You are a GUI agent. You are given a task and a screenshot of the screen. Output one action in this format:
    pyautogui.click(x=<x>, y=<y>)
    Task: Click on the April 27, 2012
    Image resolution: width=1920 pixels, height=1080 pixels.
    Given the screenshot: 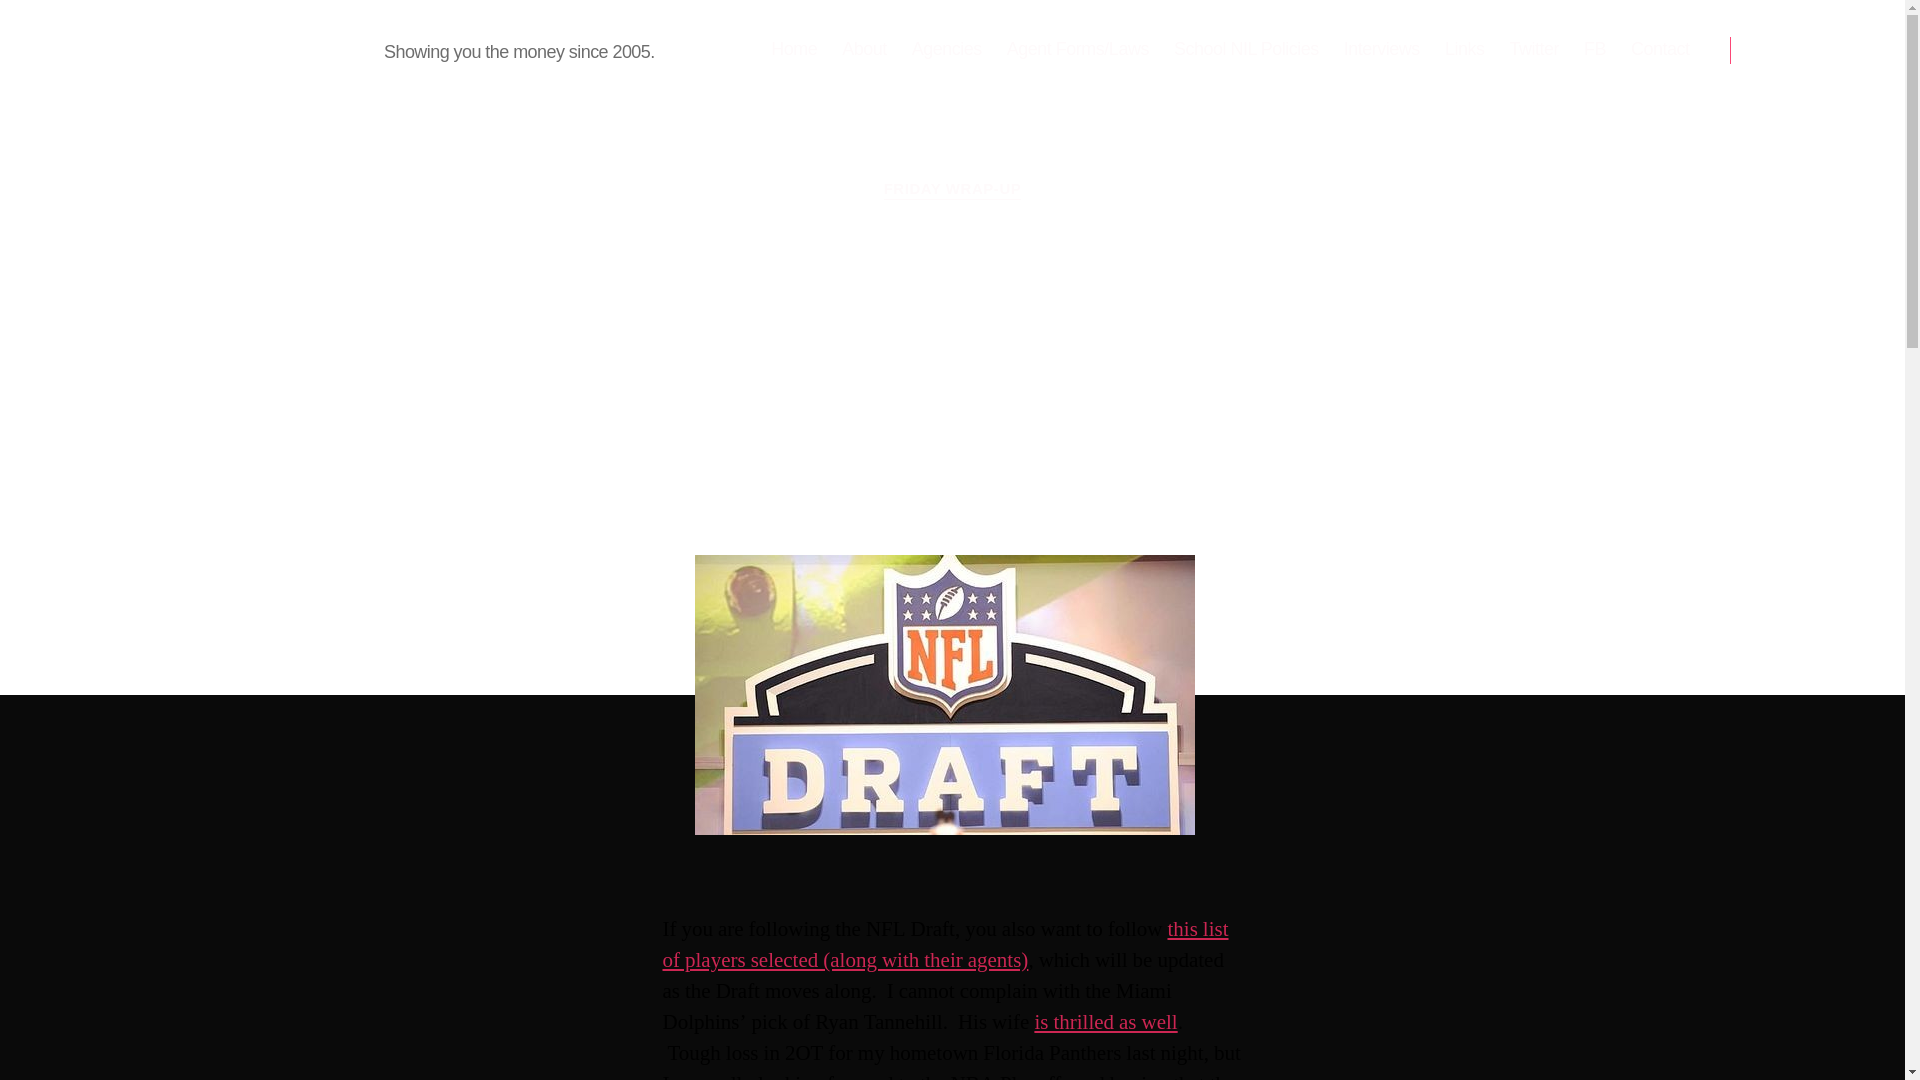 What is the action you would take?
    pyautogui.click(x=1055, y=462)
    